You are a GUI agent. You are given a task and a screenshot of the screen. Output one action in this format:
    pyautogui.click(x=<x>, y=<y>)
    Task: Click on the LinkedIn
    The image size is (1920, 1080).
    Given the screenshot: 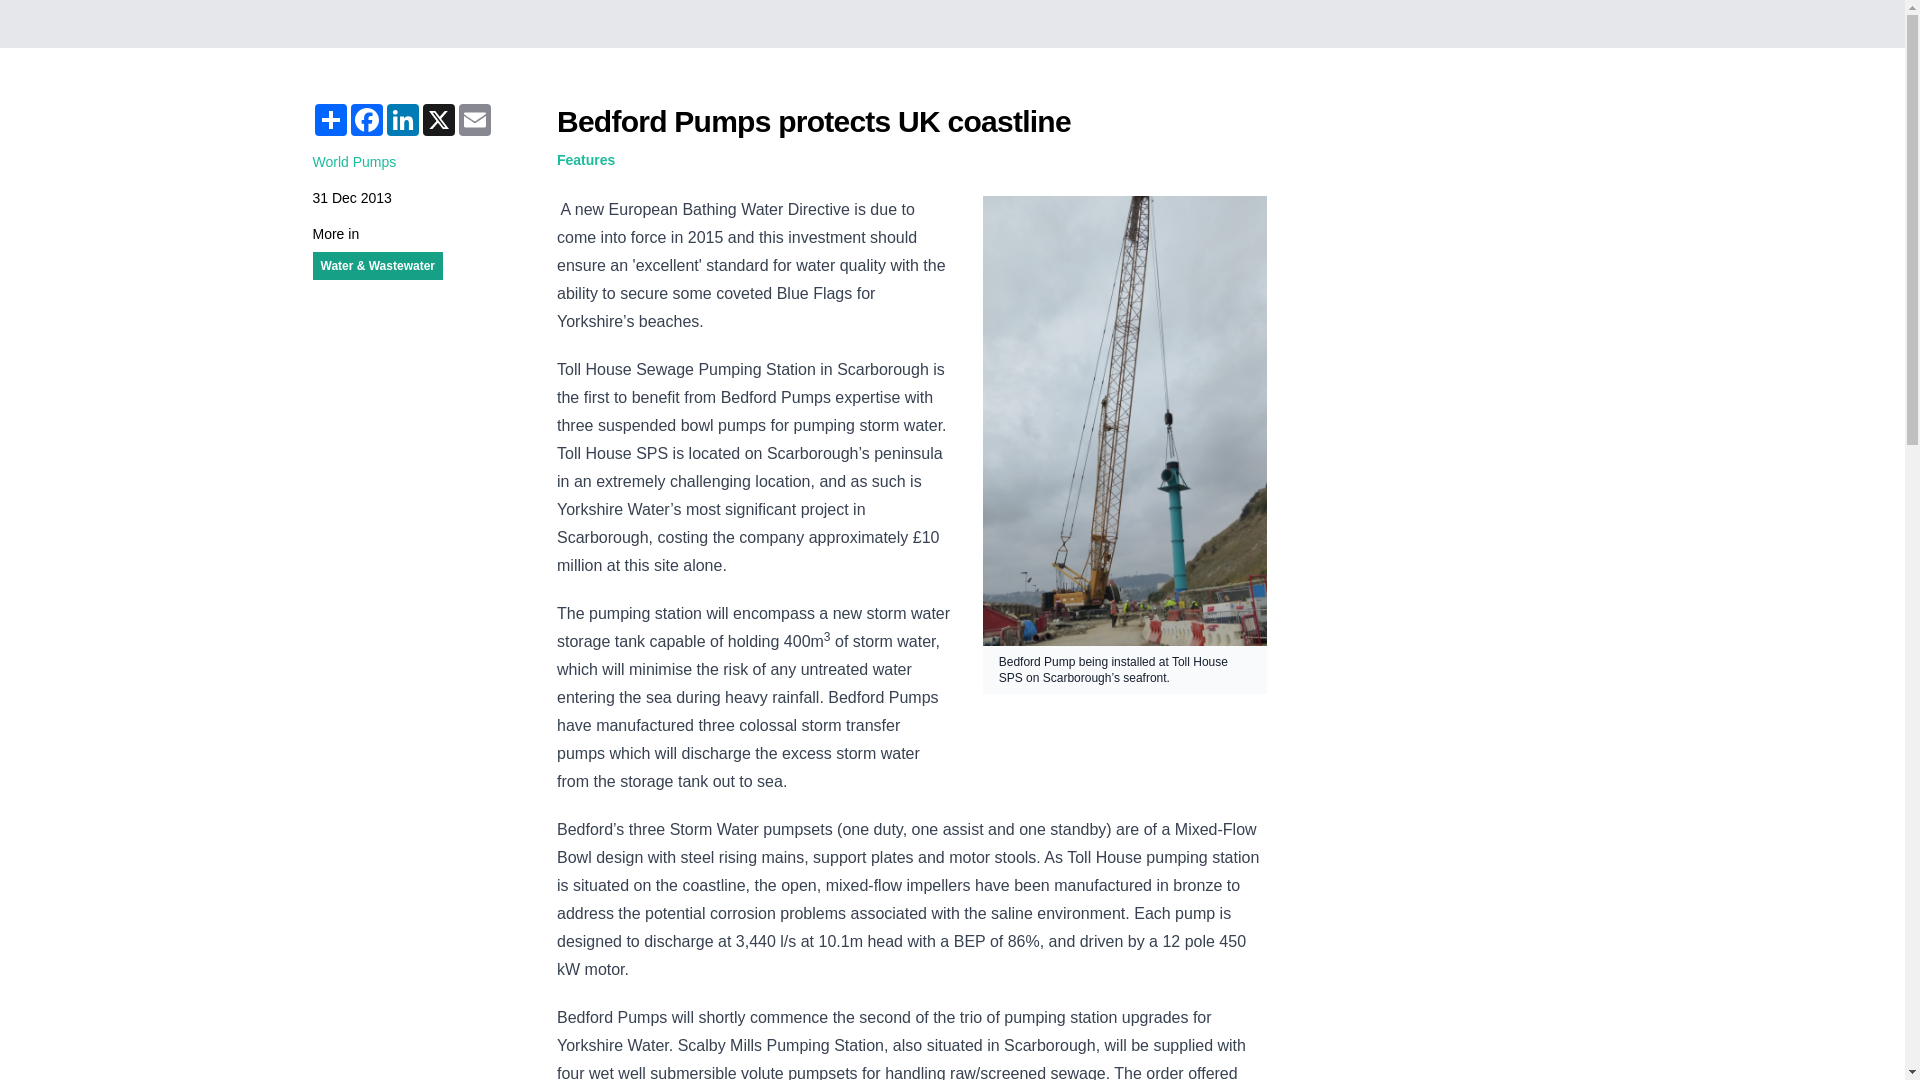 What is the action you would take?
    pyautogui.click(x=402, y=120)
    